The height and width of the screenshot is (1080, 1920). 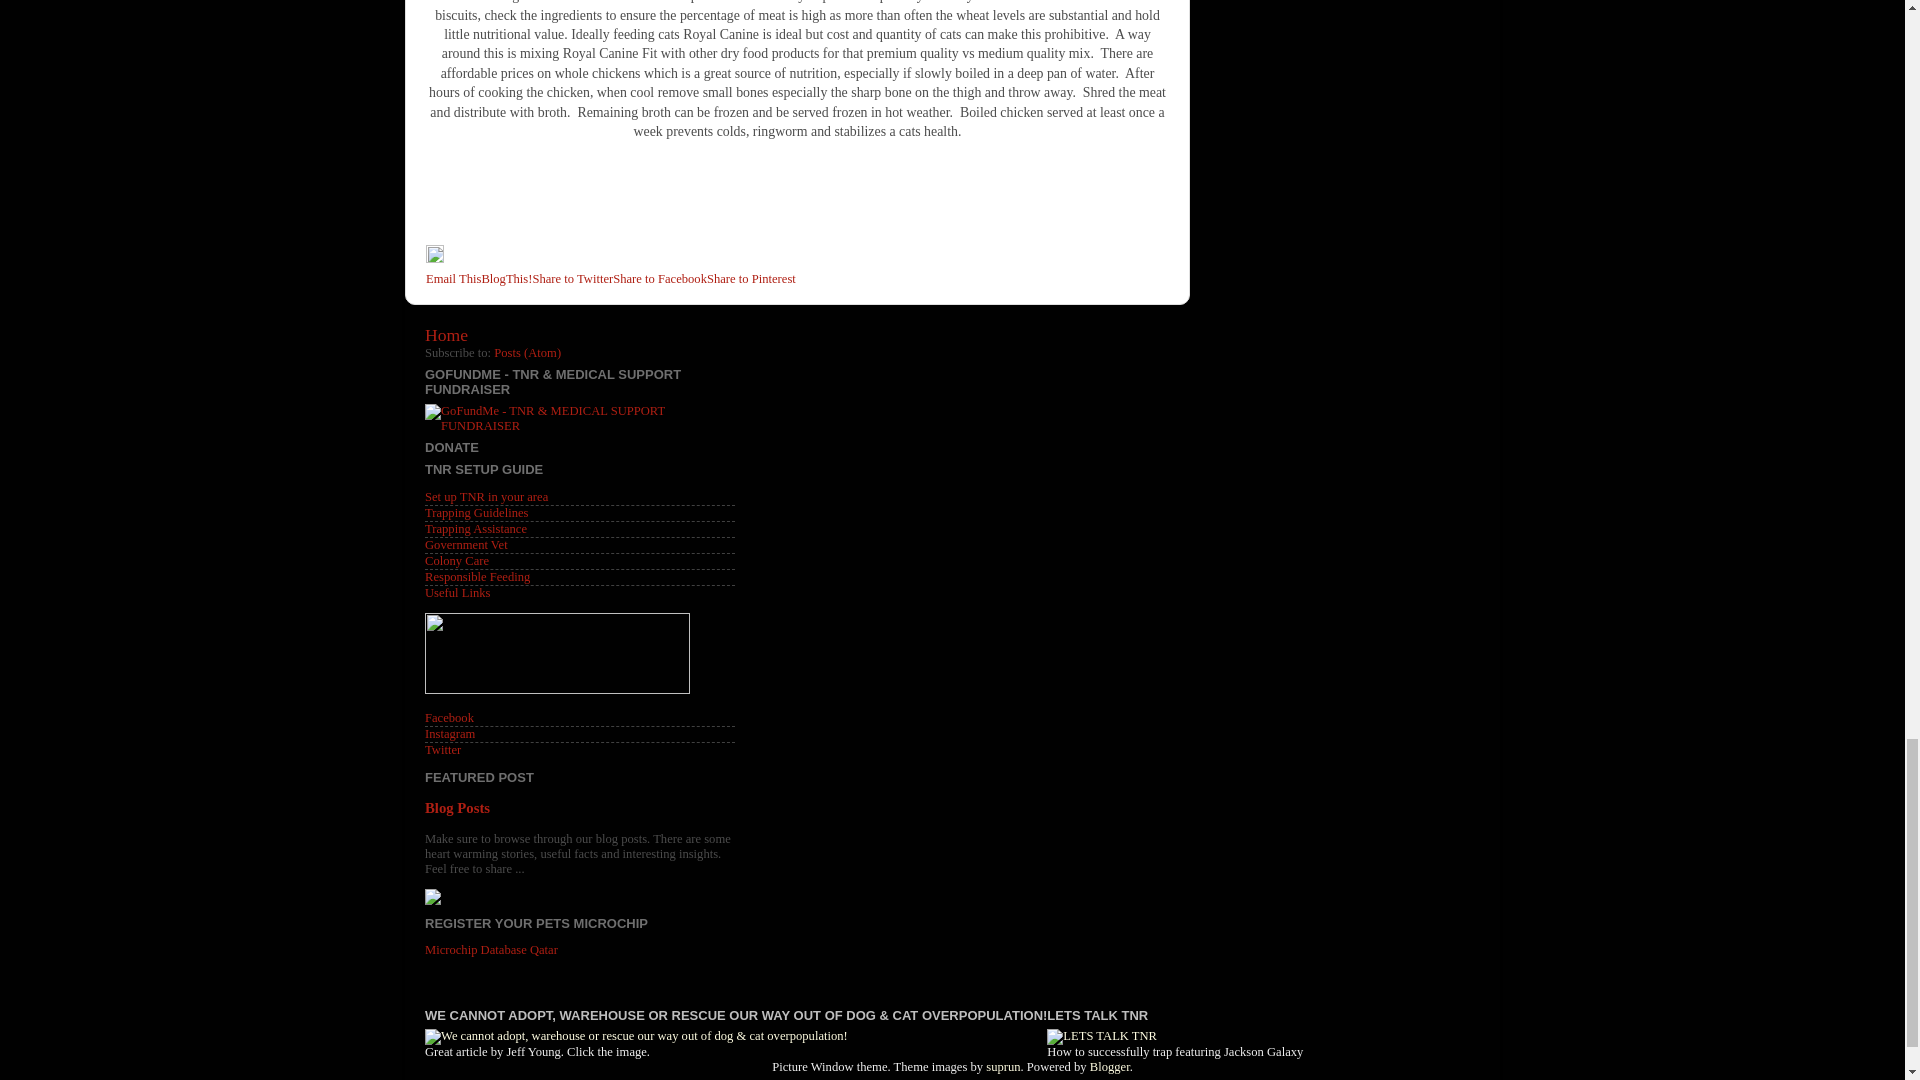 I want to click on Share to Twitter, so click(x=572, y=279).